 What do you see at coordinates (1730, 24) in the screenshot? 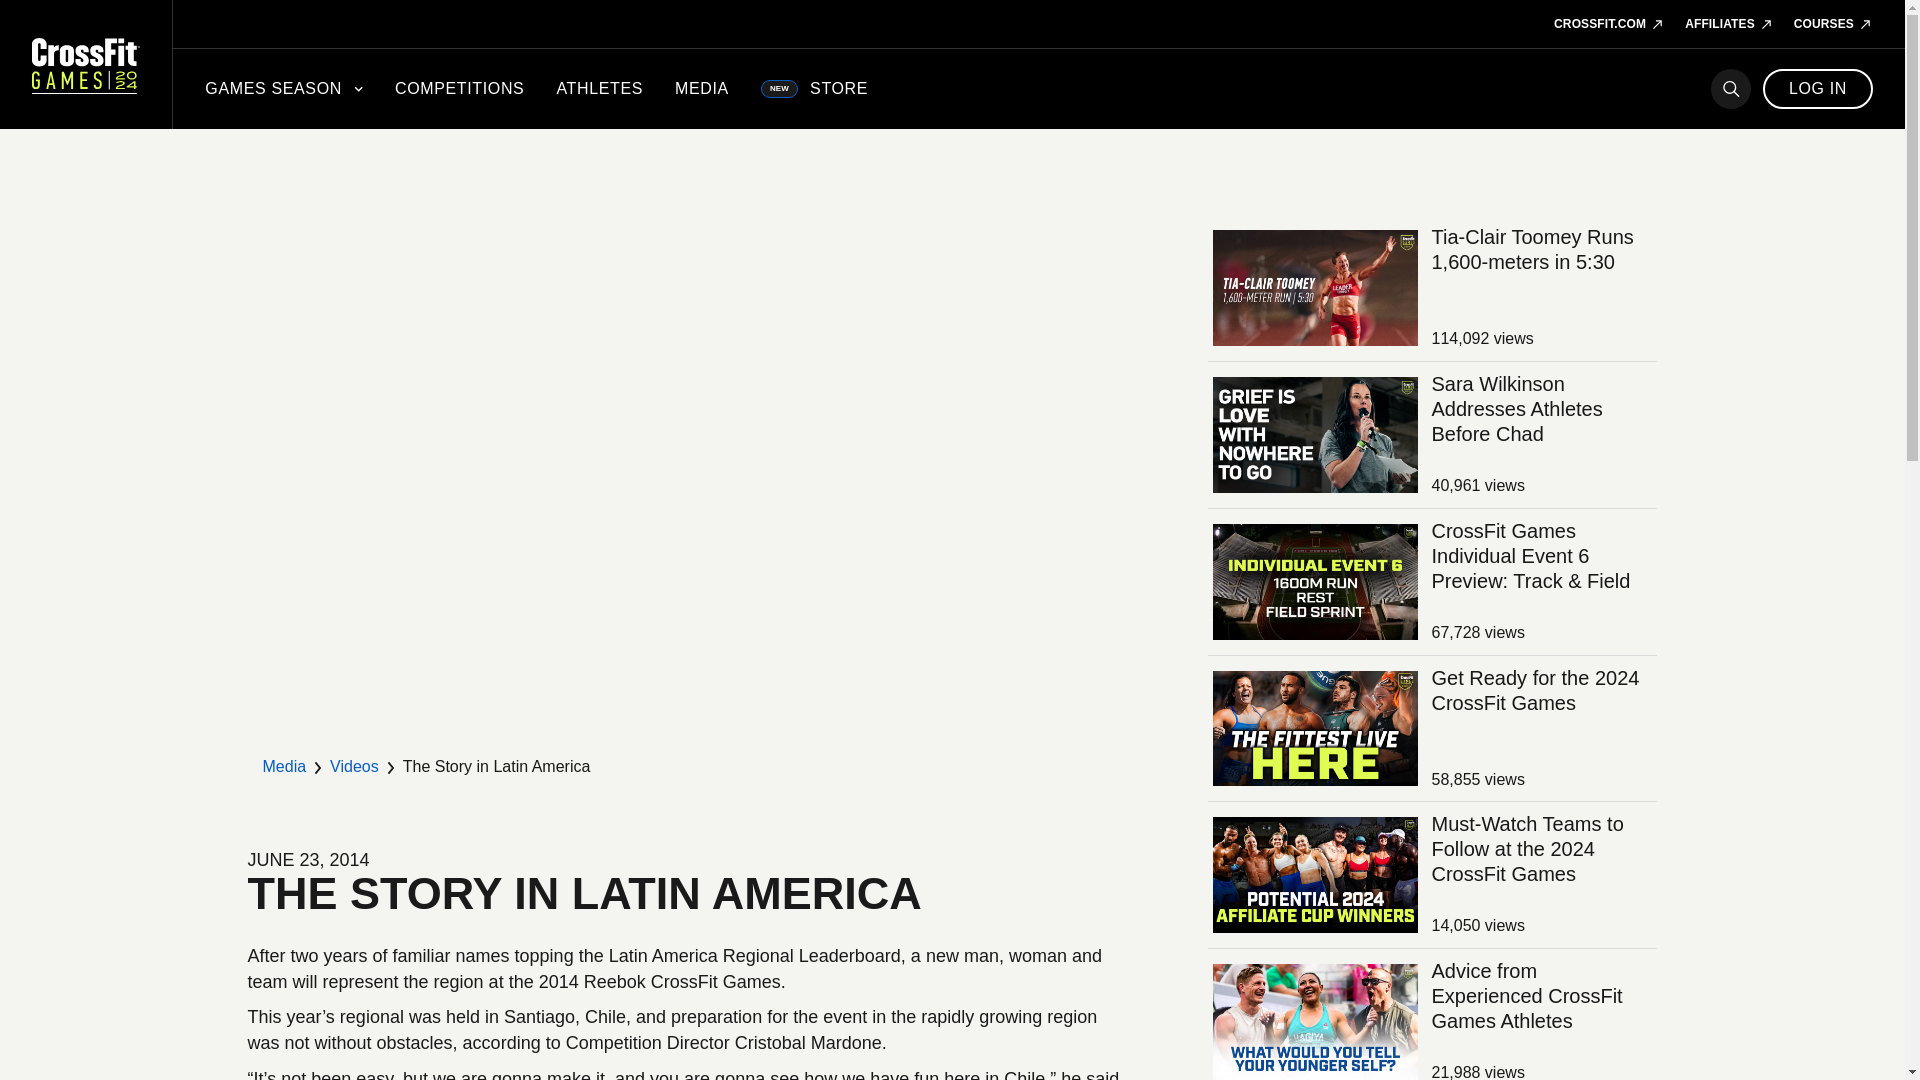
I see `AFFILIATES` at bounding box center [1730, 24].